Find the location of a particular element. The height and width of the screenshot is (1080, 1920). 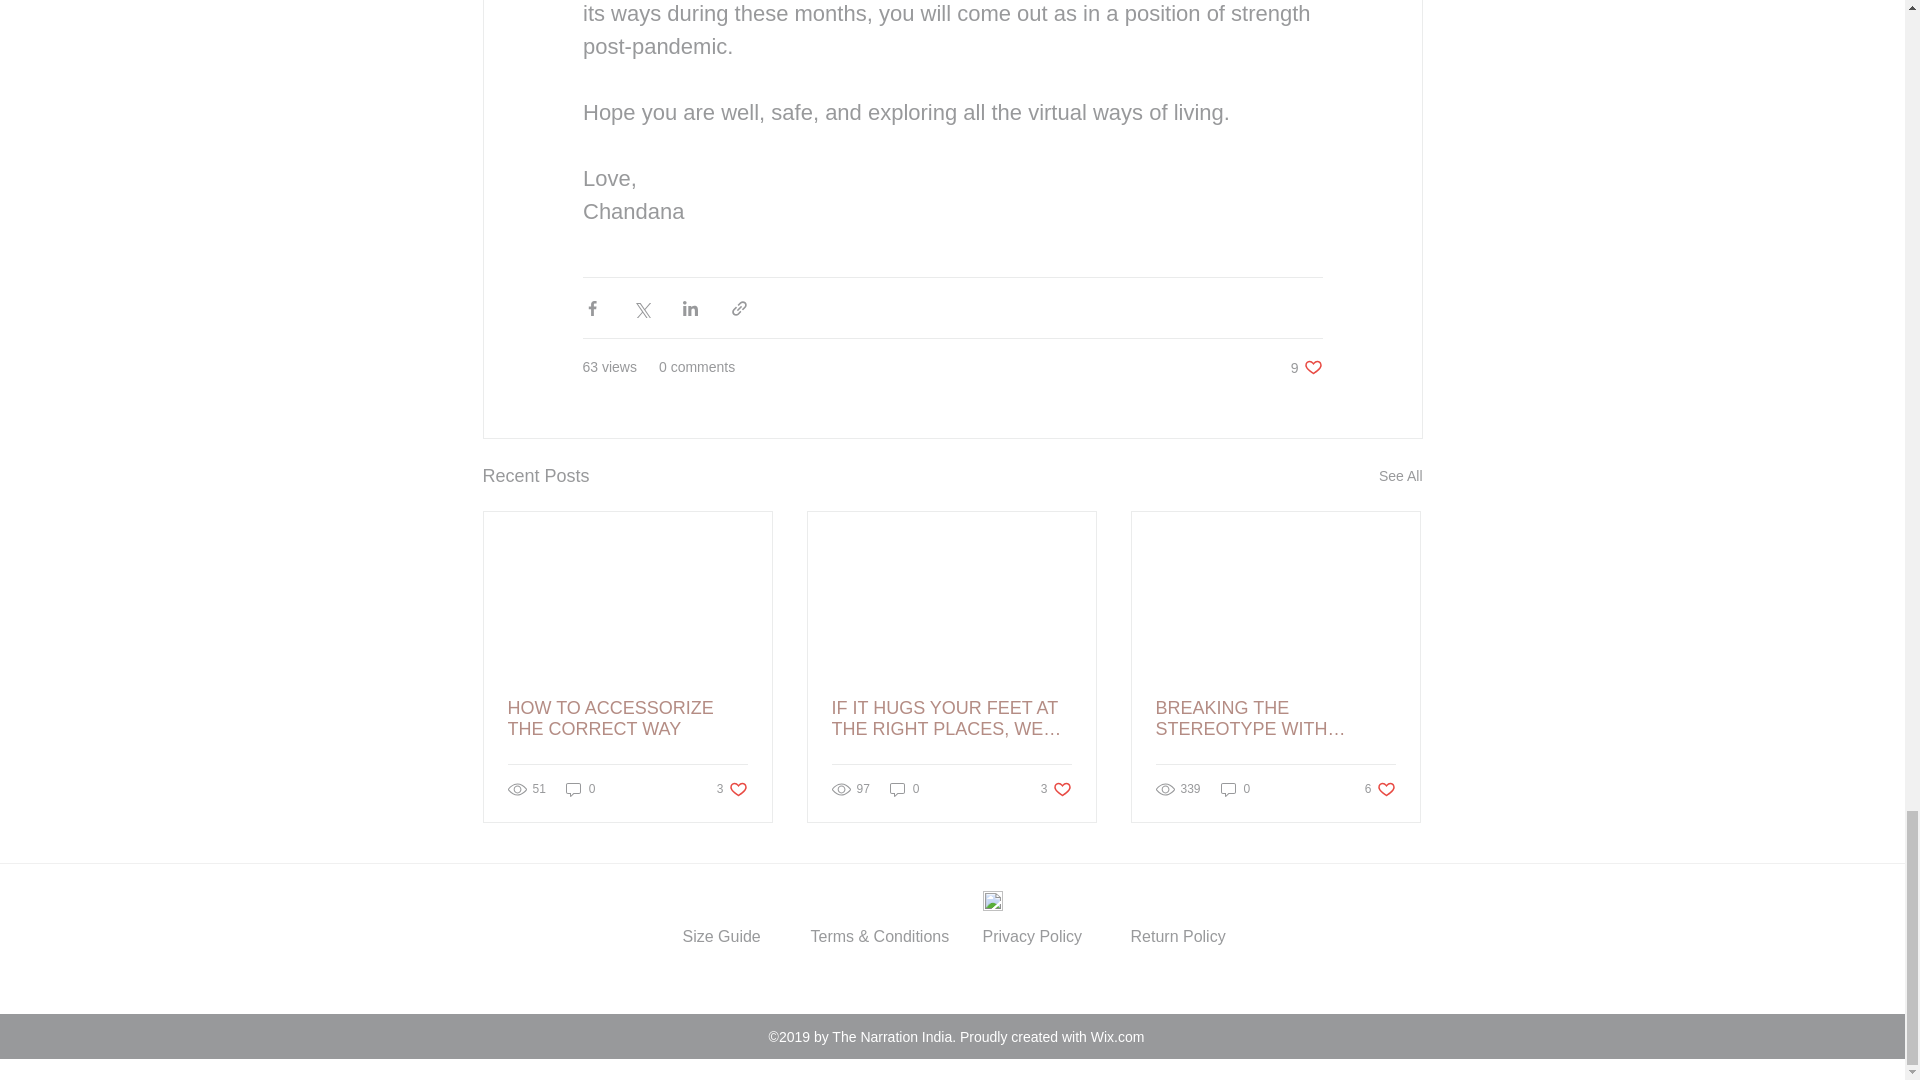

Size Guide is located at coordinates (580, 789).